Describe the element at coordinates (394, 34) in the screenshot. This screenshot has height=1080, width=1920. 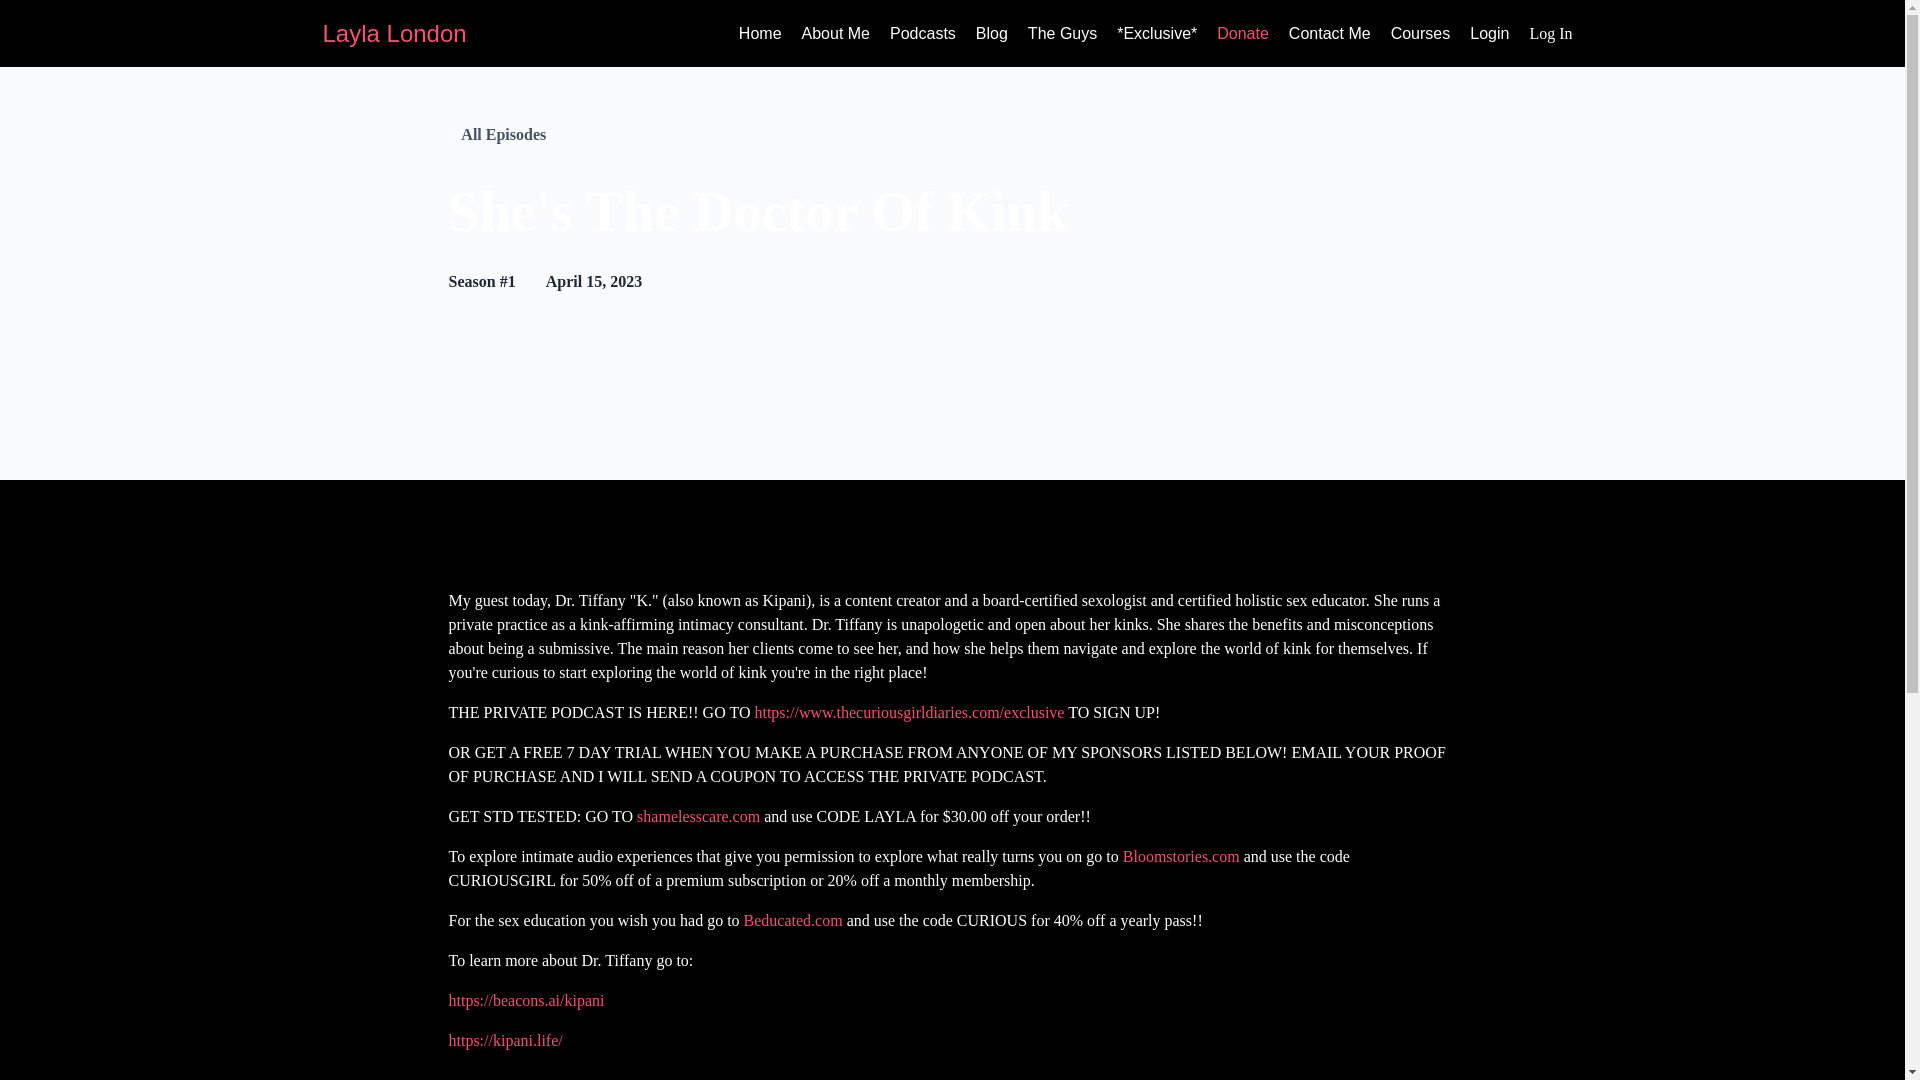
I see `Layla London` at that location.